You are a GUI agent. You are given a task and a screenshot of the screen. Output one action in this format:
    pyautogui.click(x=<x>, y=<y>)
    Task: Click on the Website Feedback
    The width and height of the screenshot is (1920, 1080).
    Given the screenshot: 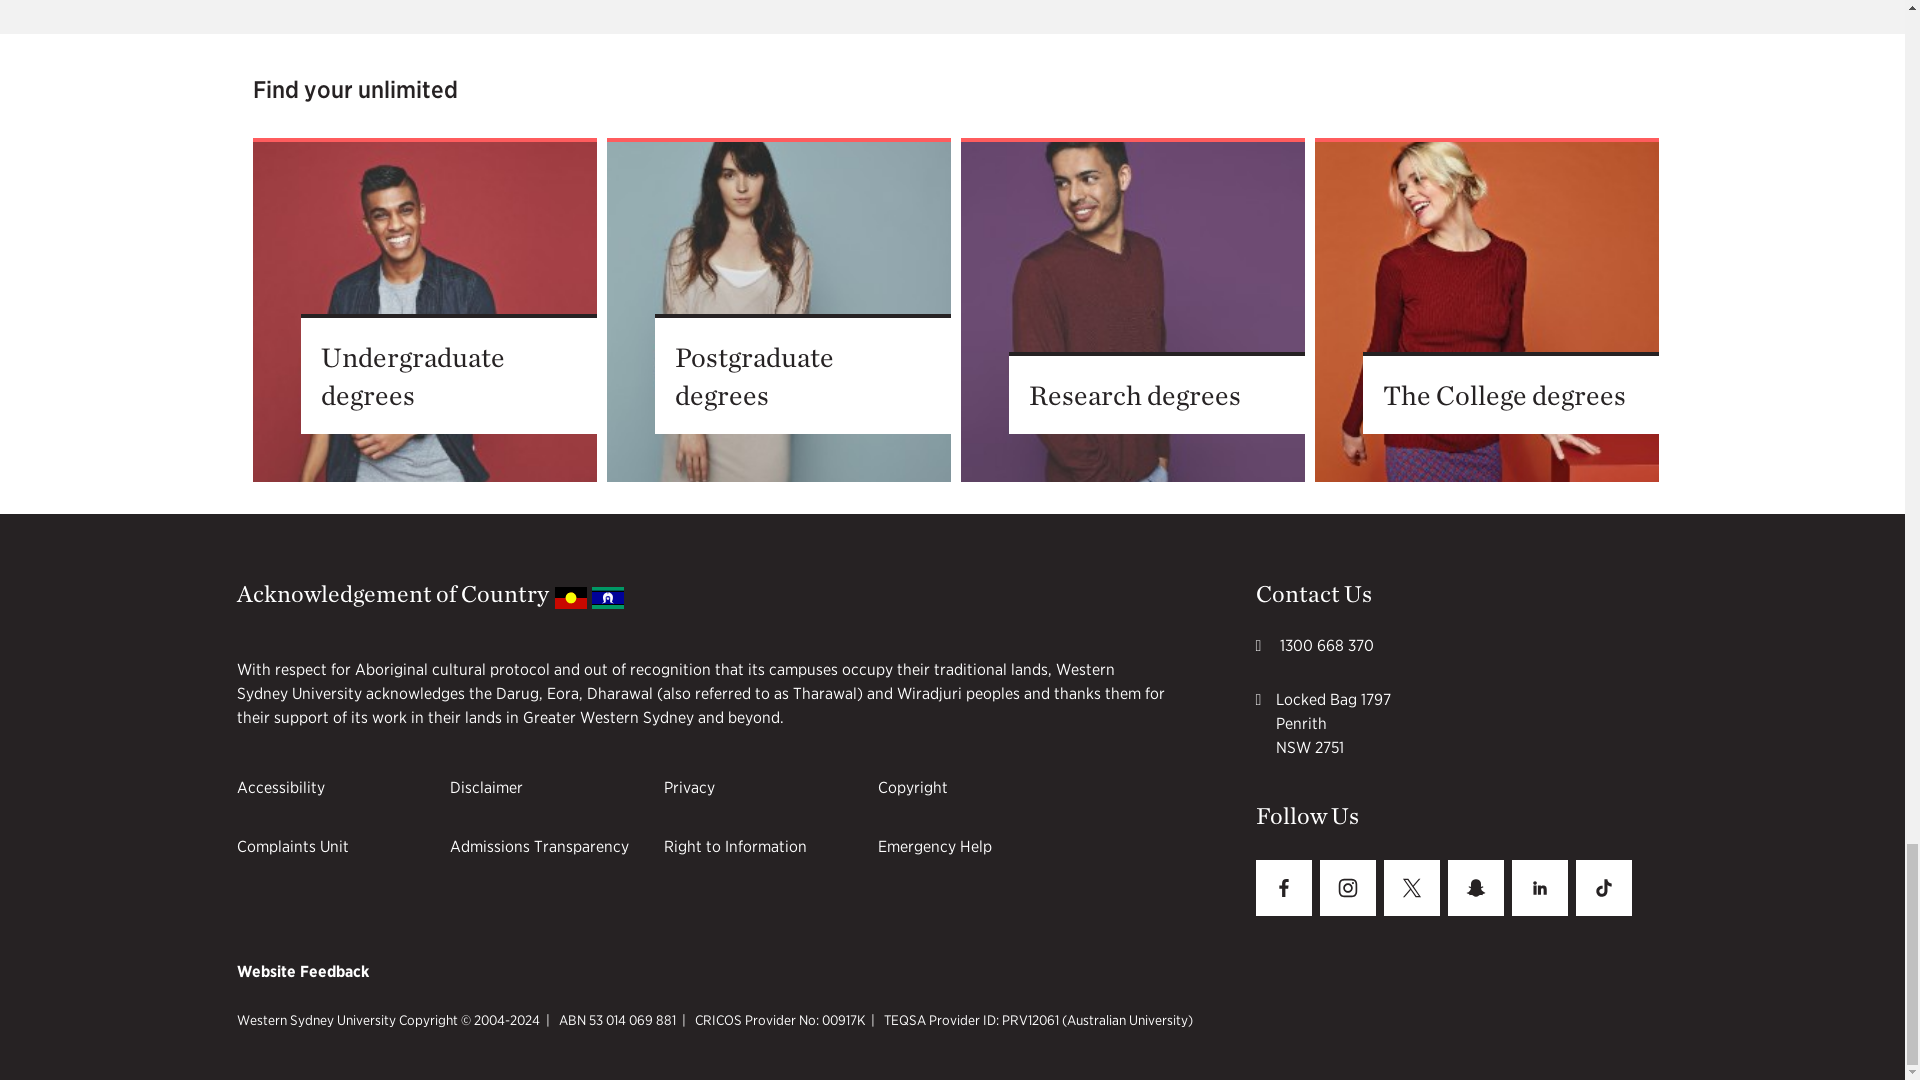 What is the action you would take?
    pyautogui.click(x=302, y=971)
    